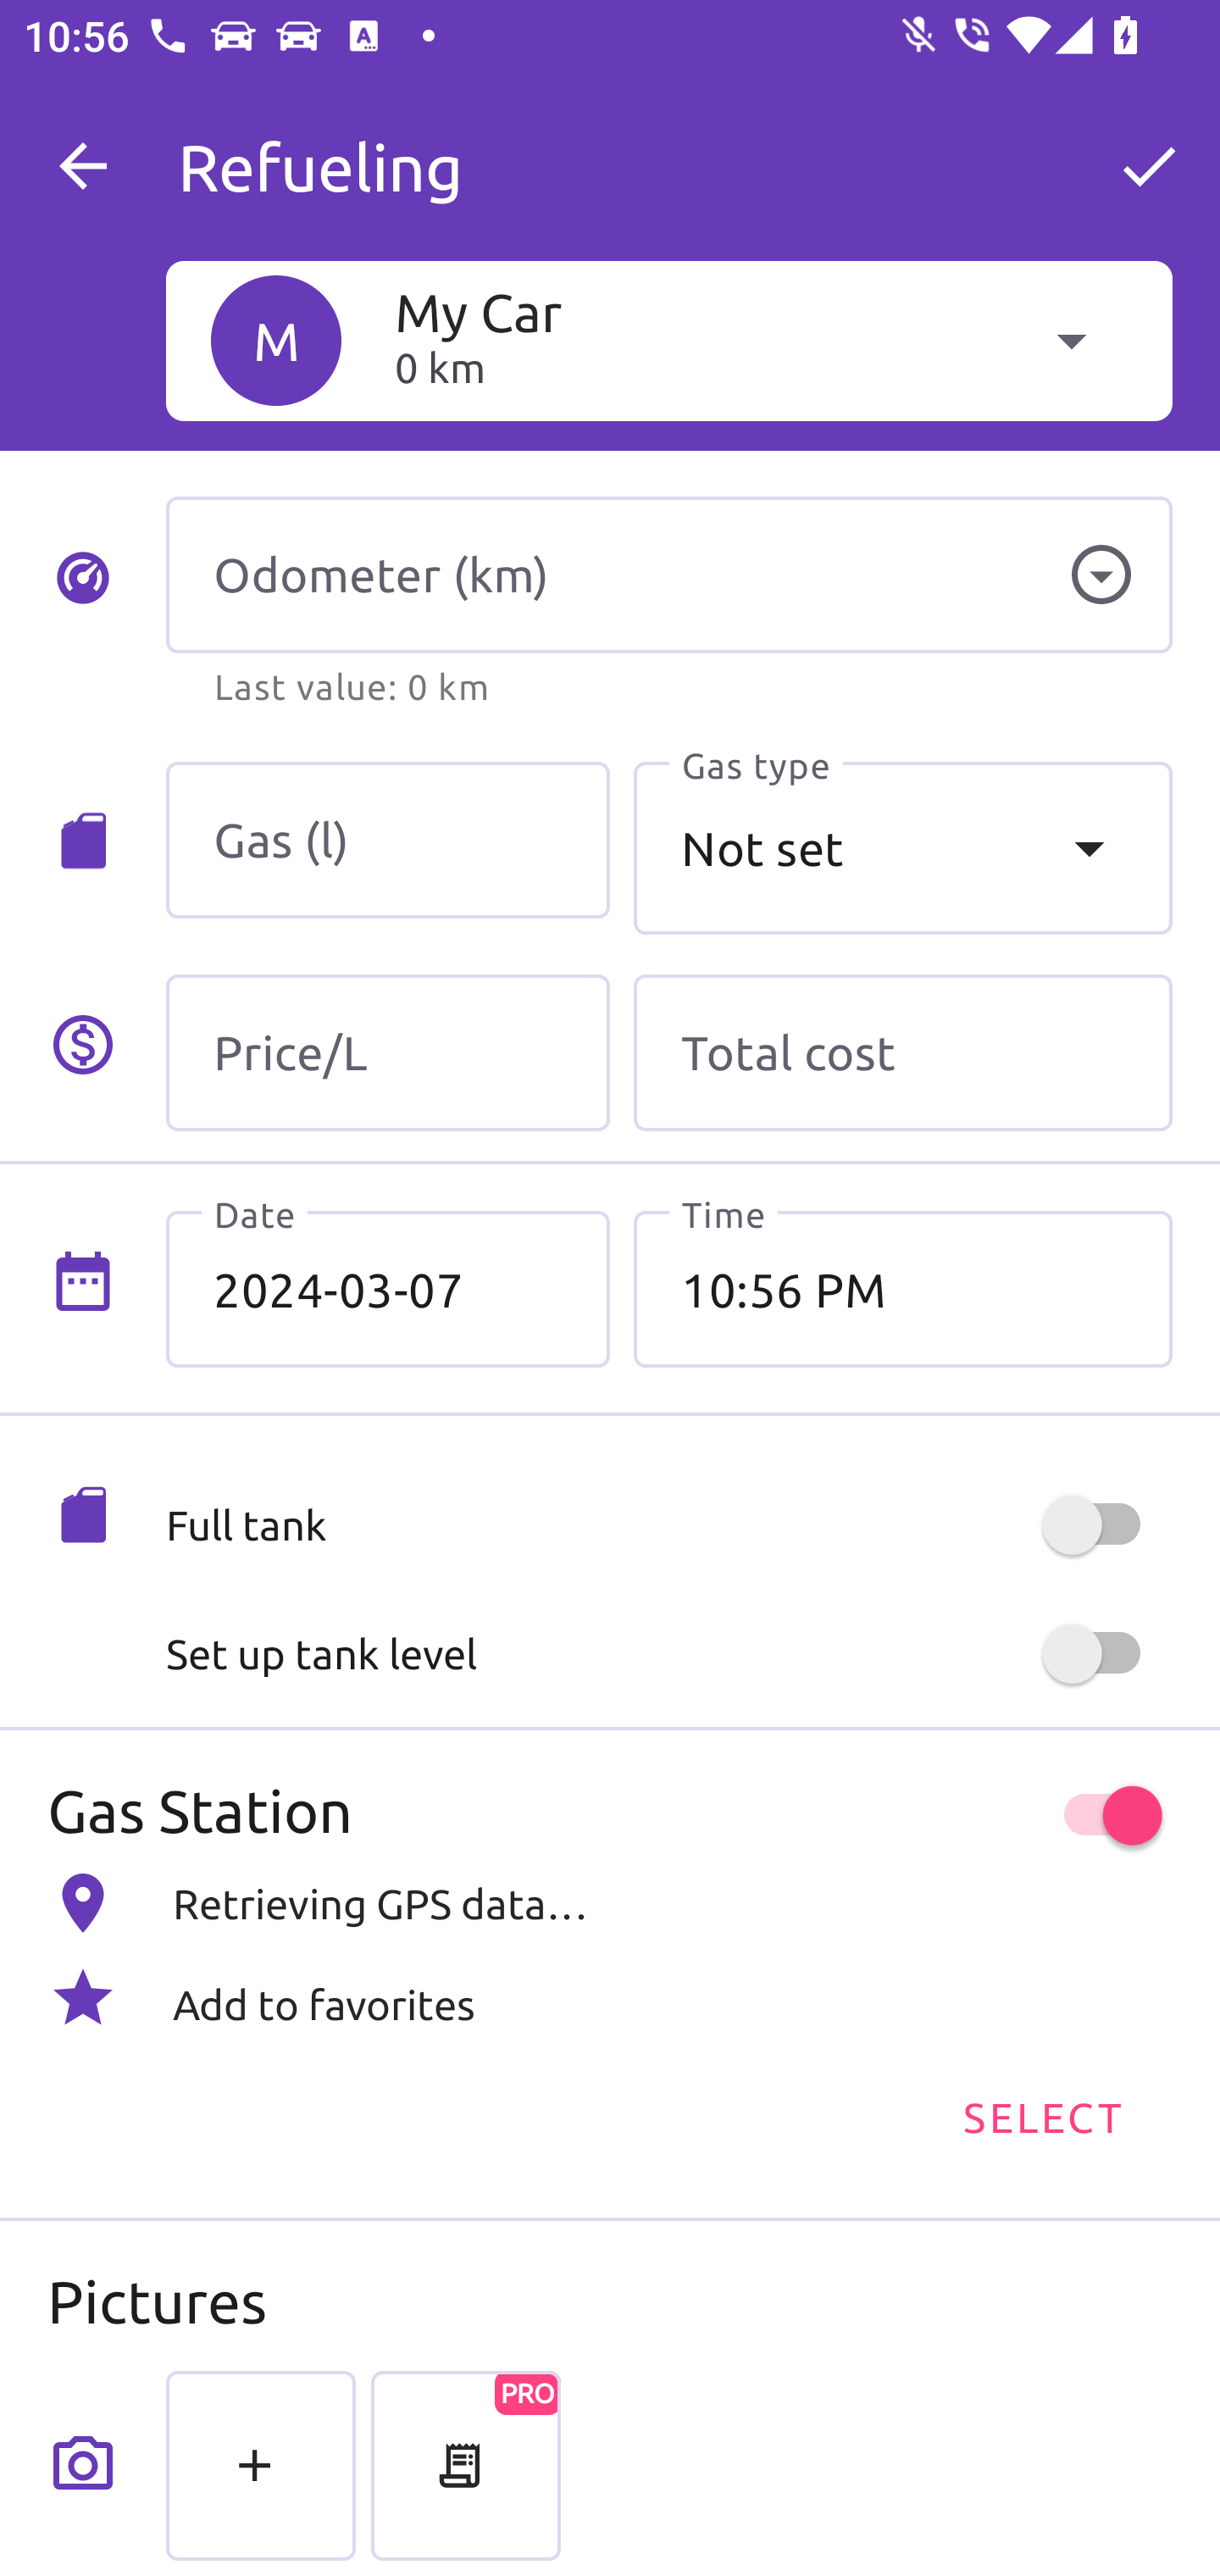  Describe the element at coordinates (388, 1289) in the screenshot. I see `2024-03-07` at that location.